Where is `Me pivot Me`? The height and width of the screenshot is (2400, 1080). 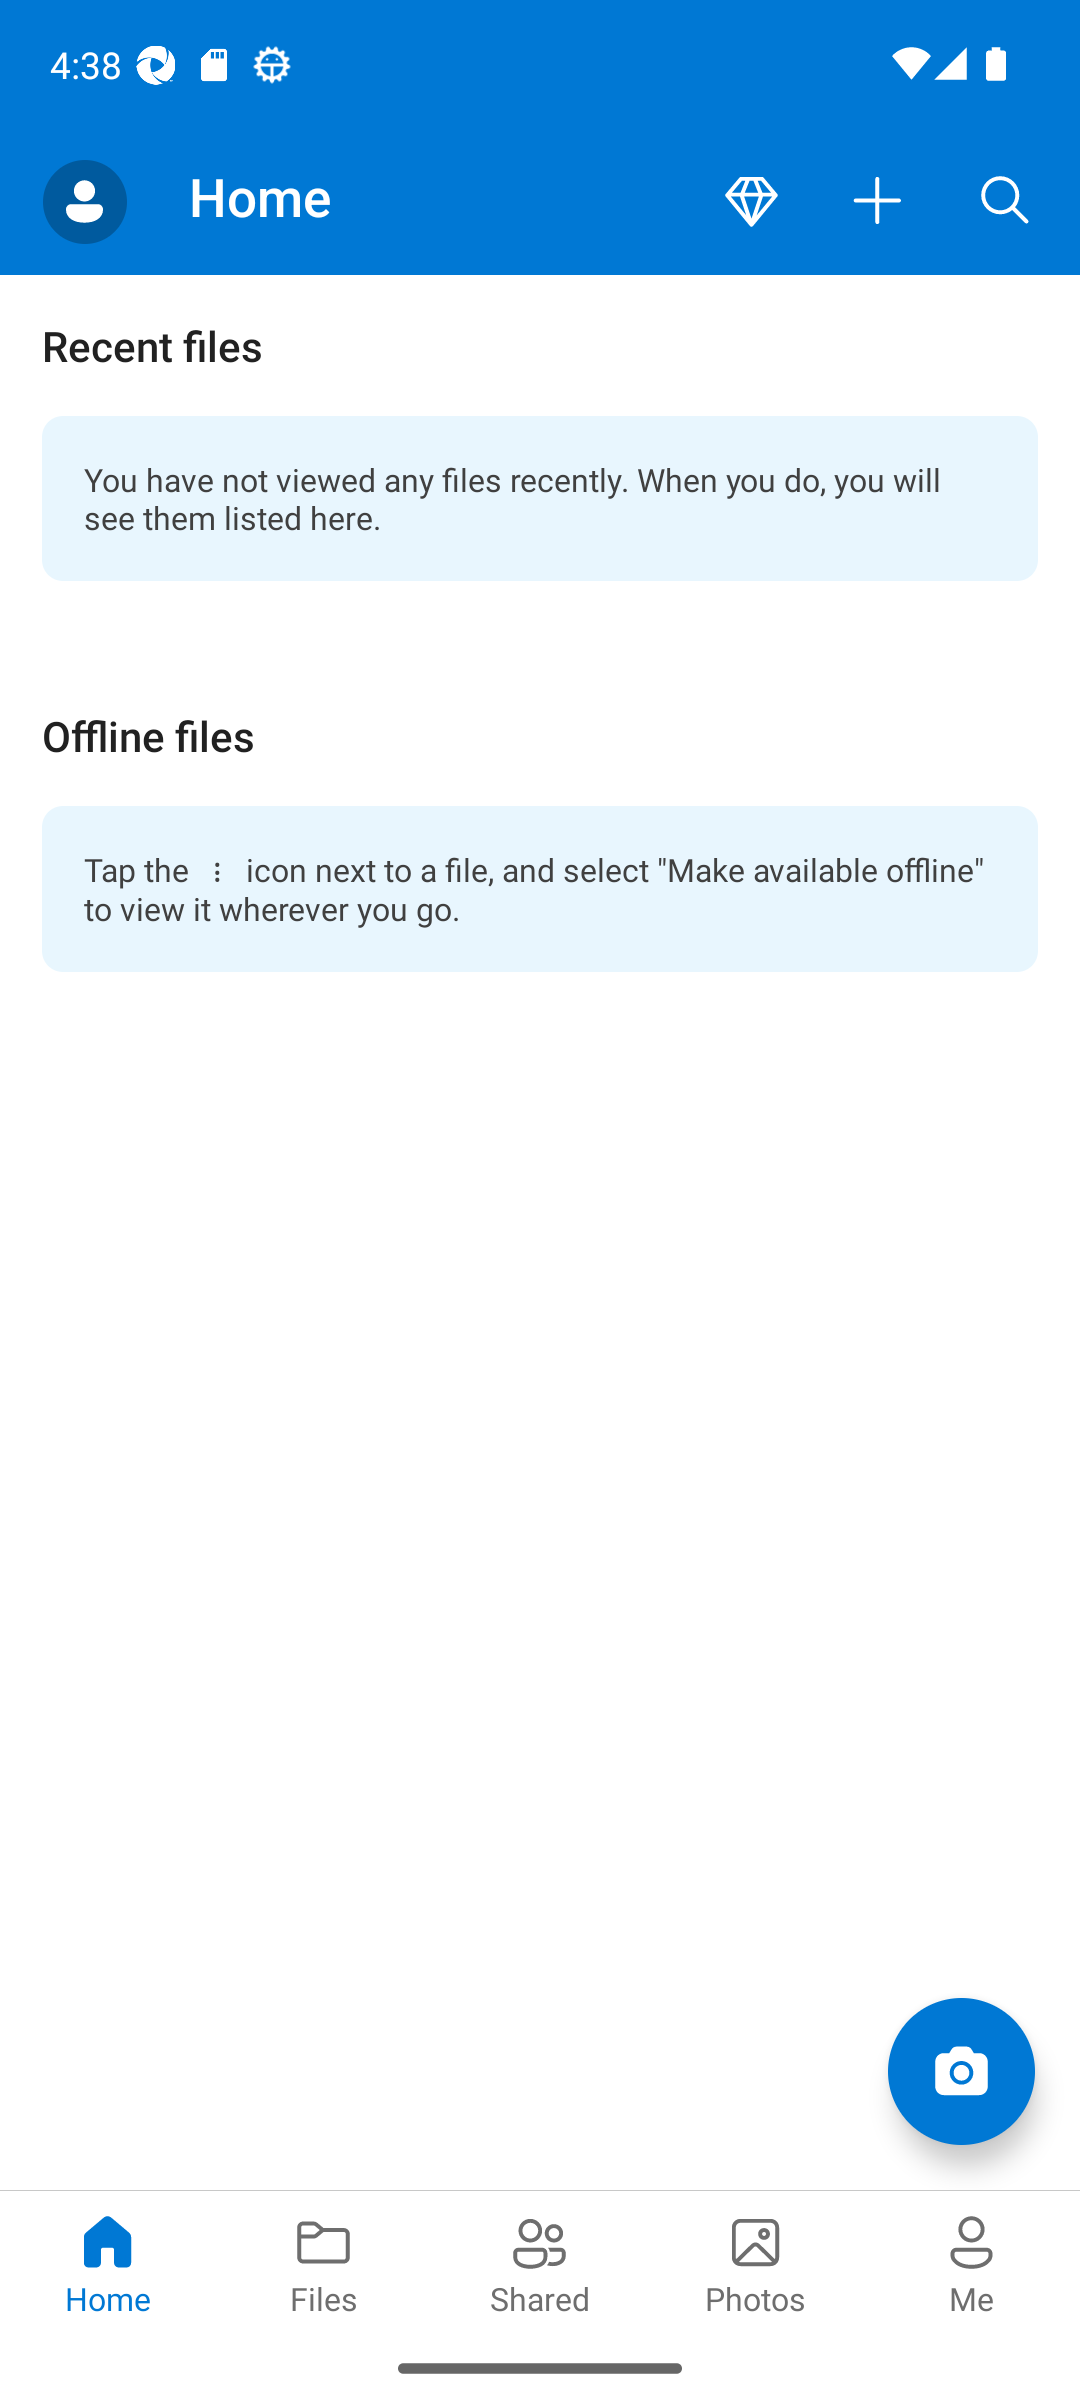
Me pivot Me is located at coordinates (972, 2262).